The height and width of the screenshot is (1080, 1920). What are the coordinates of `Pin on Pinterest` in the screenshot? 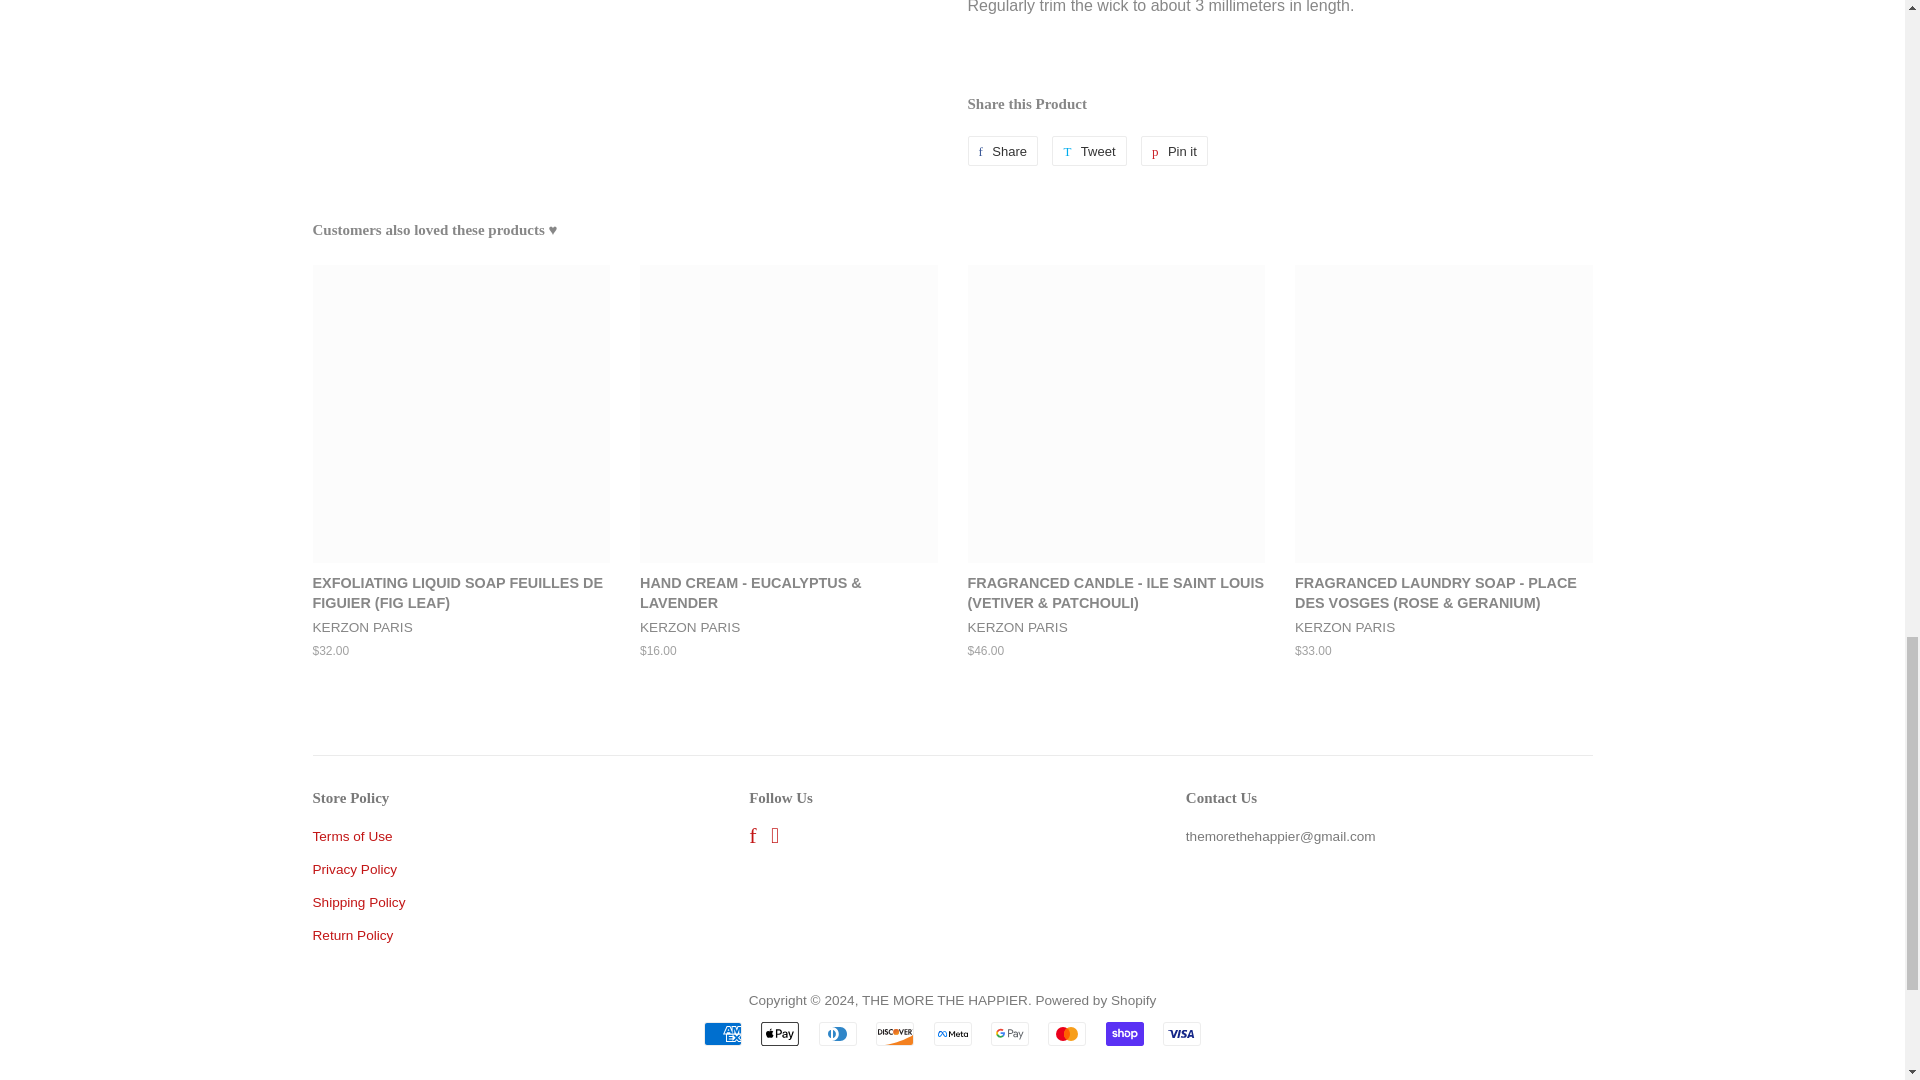 It's located at (1174, 151).